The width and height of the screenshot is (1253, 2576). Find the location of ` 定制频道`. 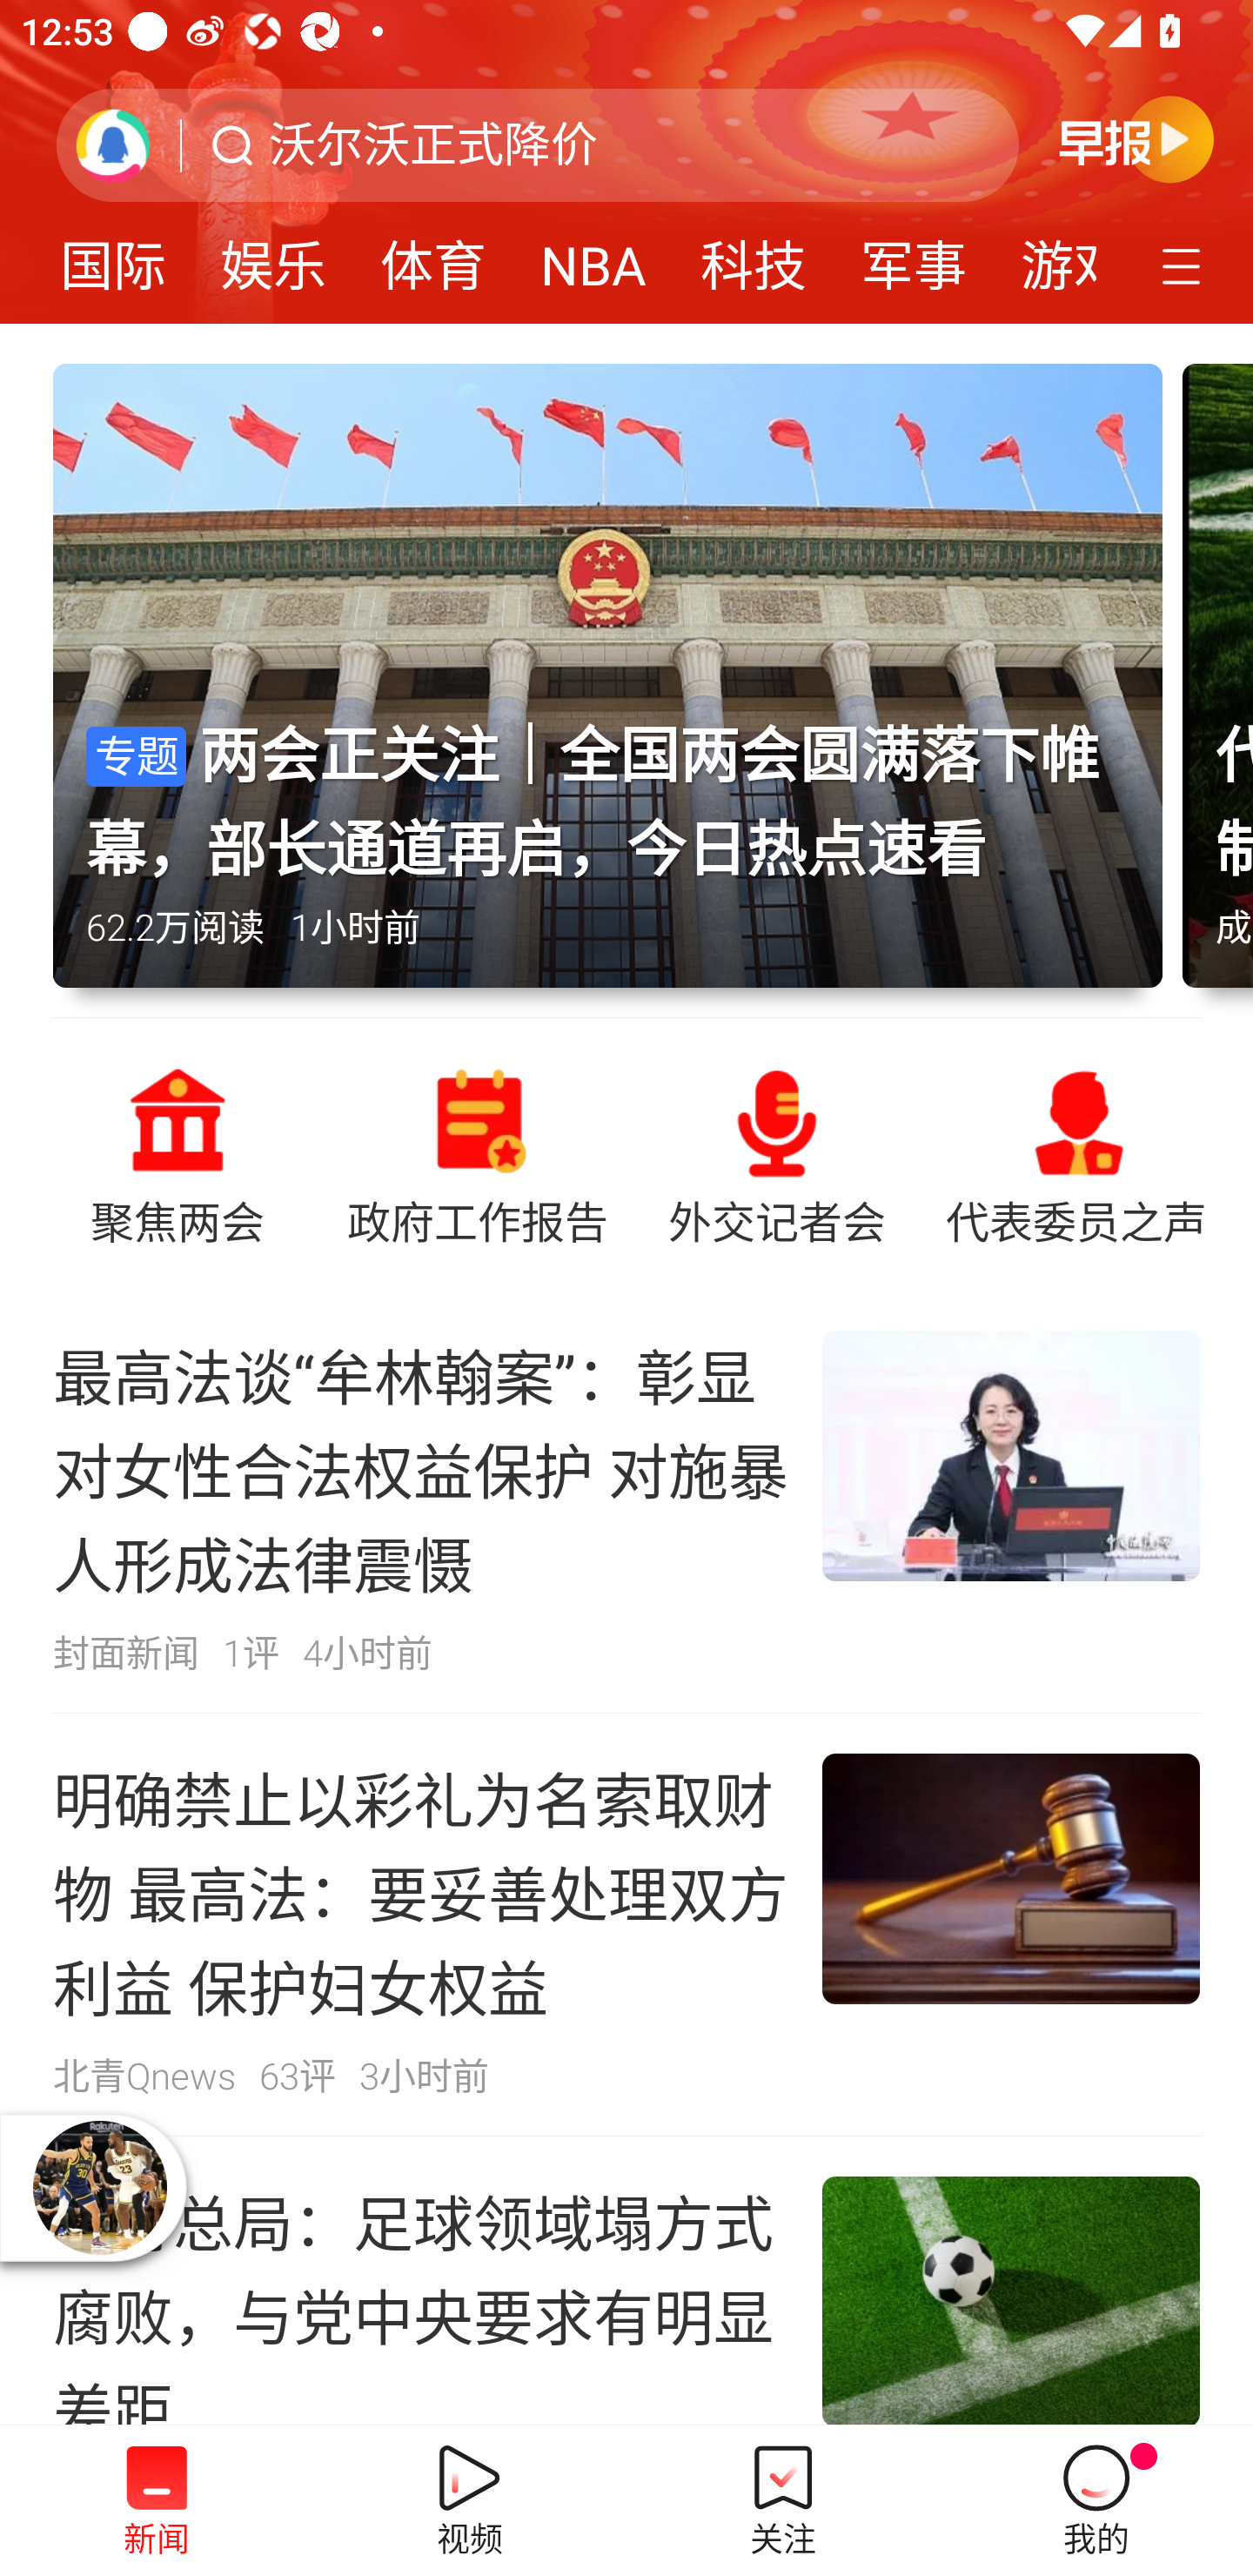

 定制频道 is located at coordinates (1185, 264).